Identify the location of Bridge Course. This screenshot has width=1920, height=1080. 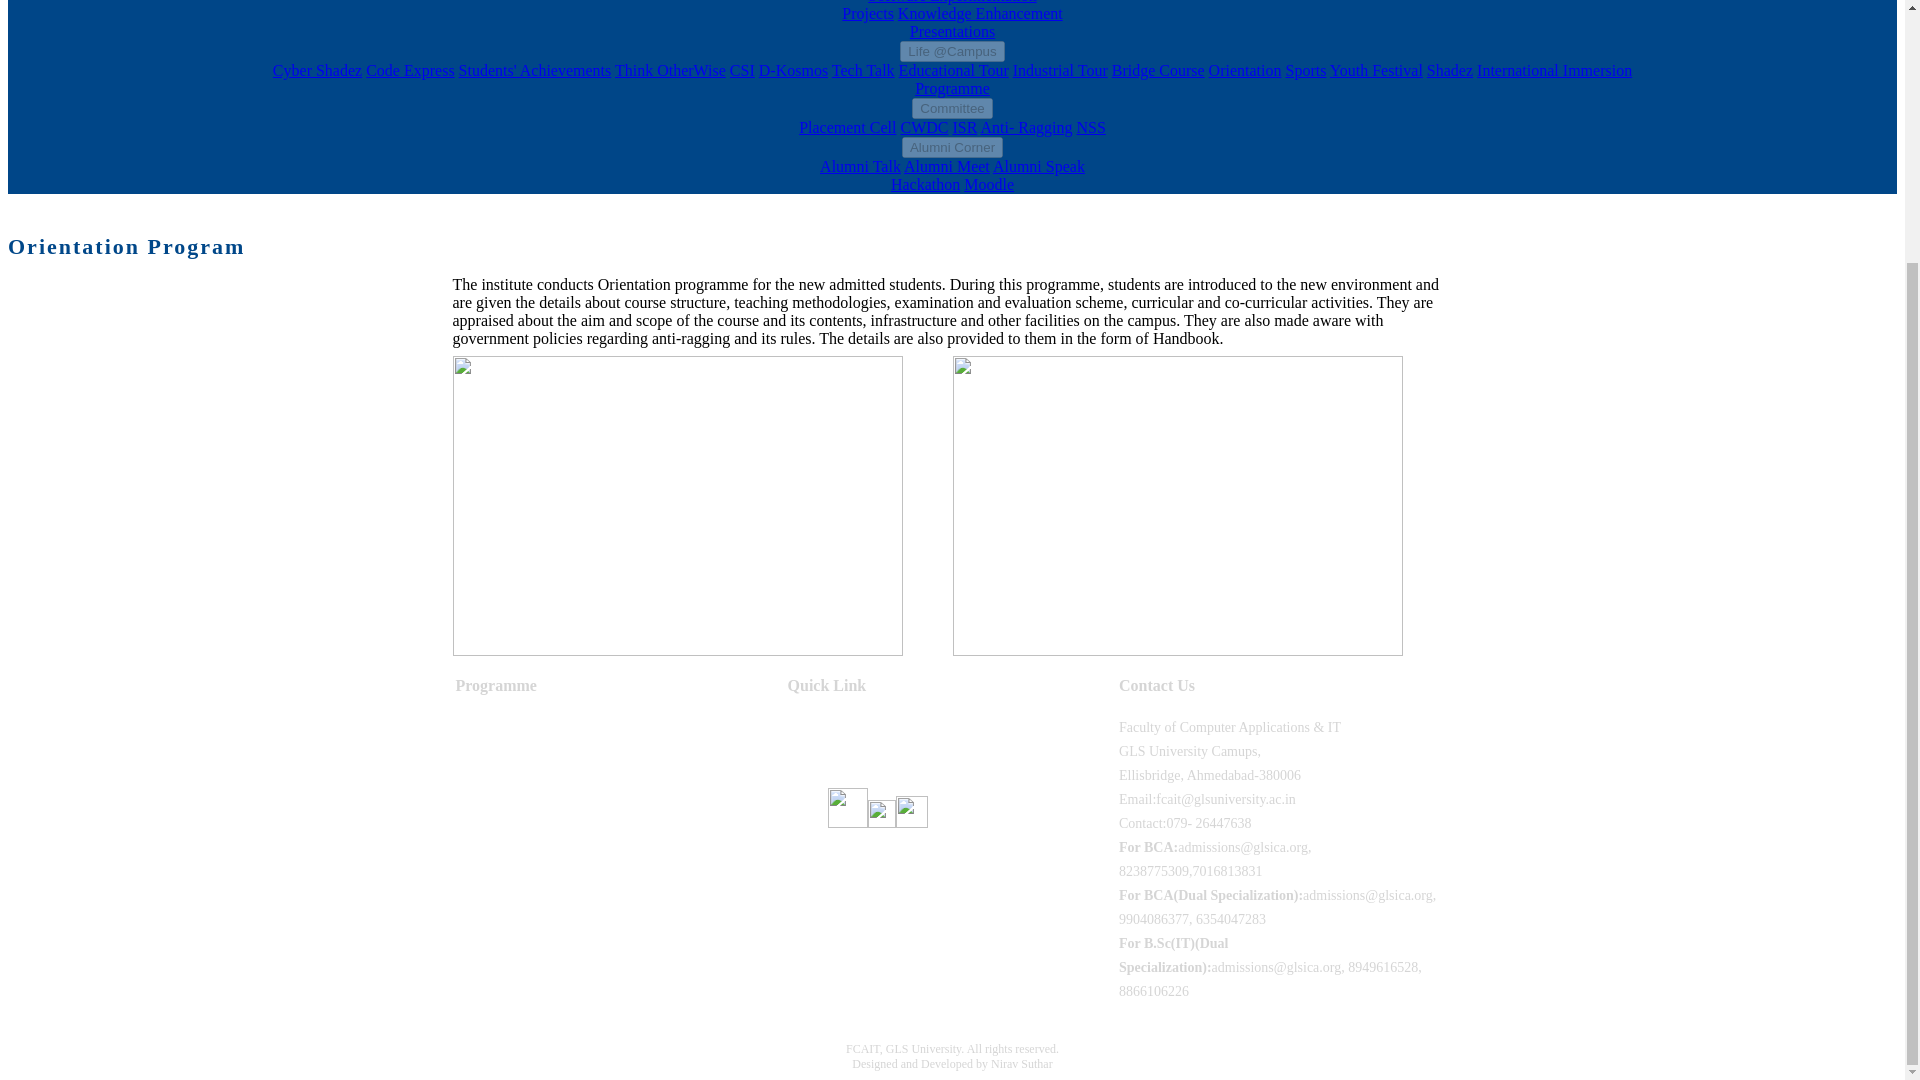
(1158, 70).